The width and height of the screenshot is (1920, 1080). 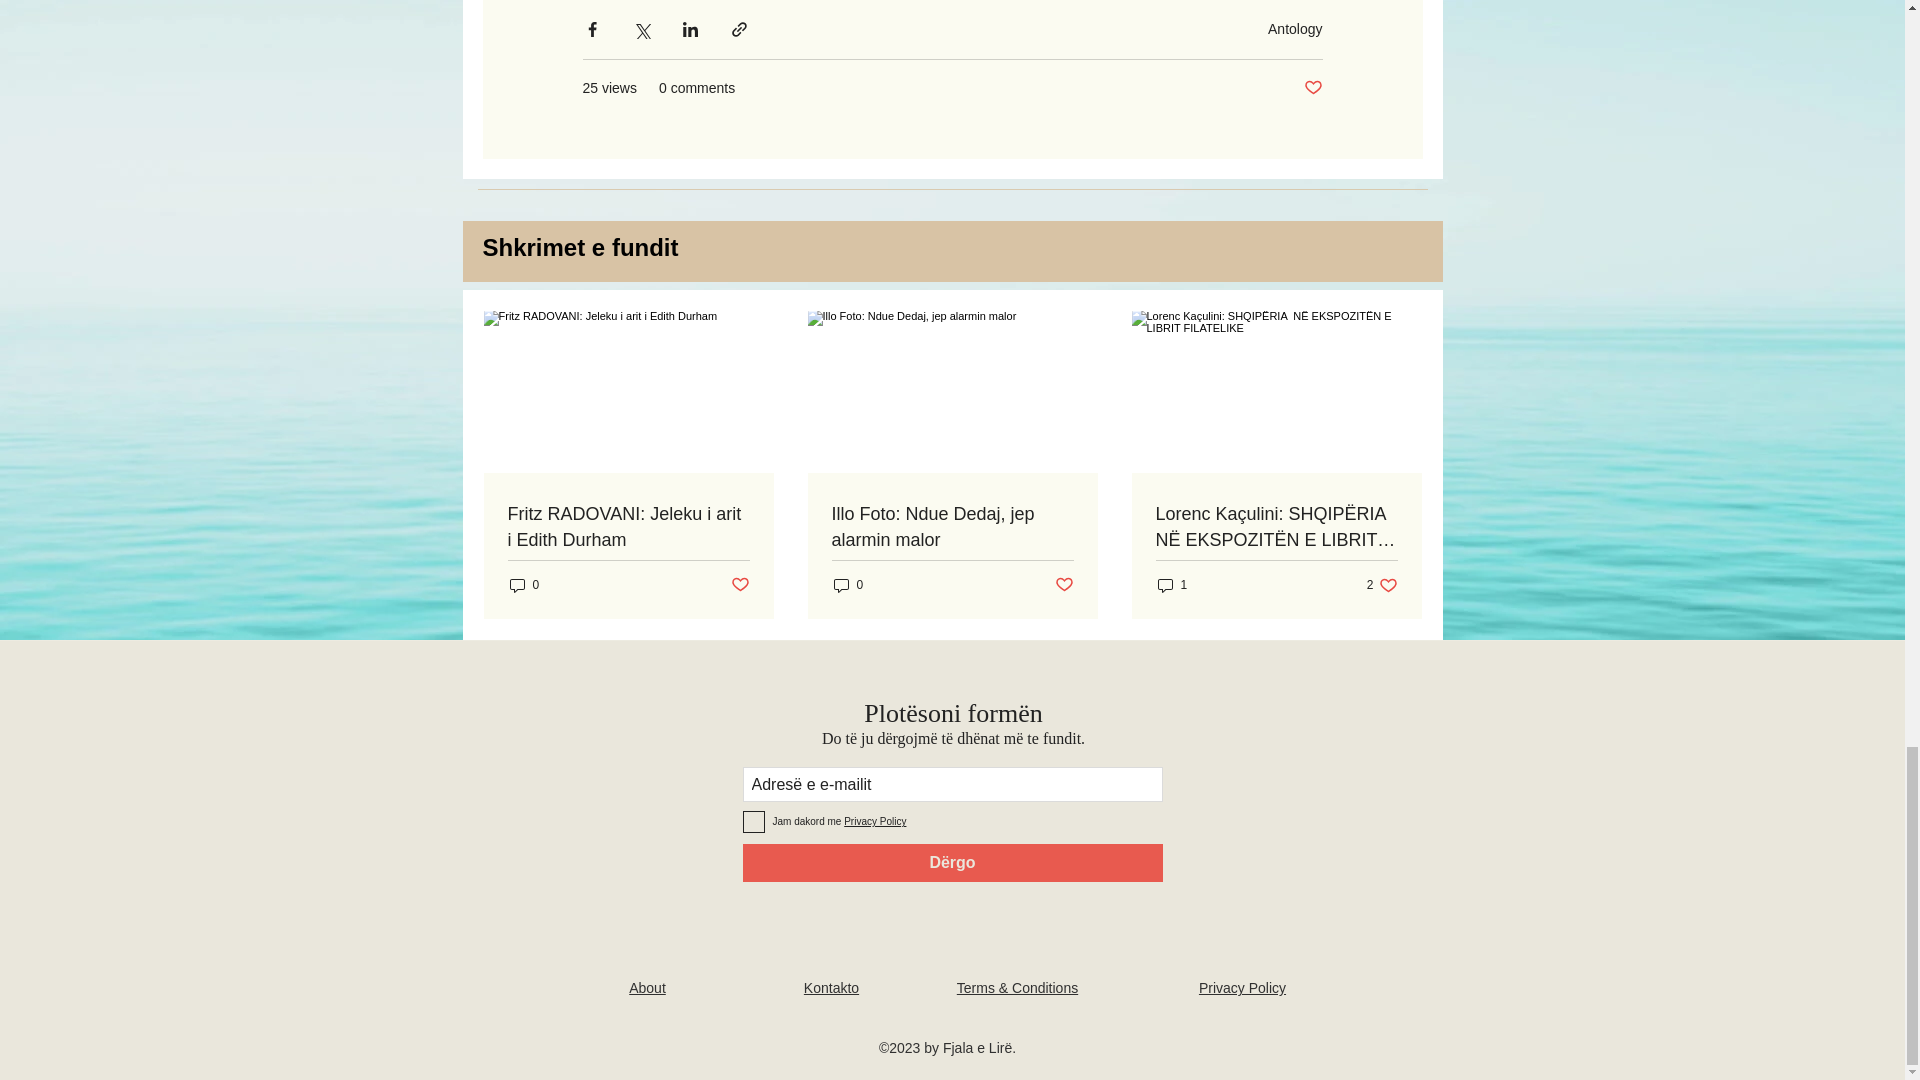 I want to click on Post not marked as liked, so click(x=738, y=585).